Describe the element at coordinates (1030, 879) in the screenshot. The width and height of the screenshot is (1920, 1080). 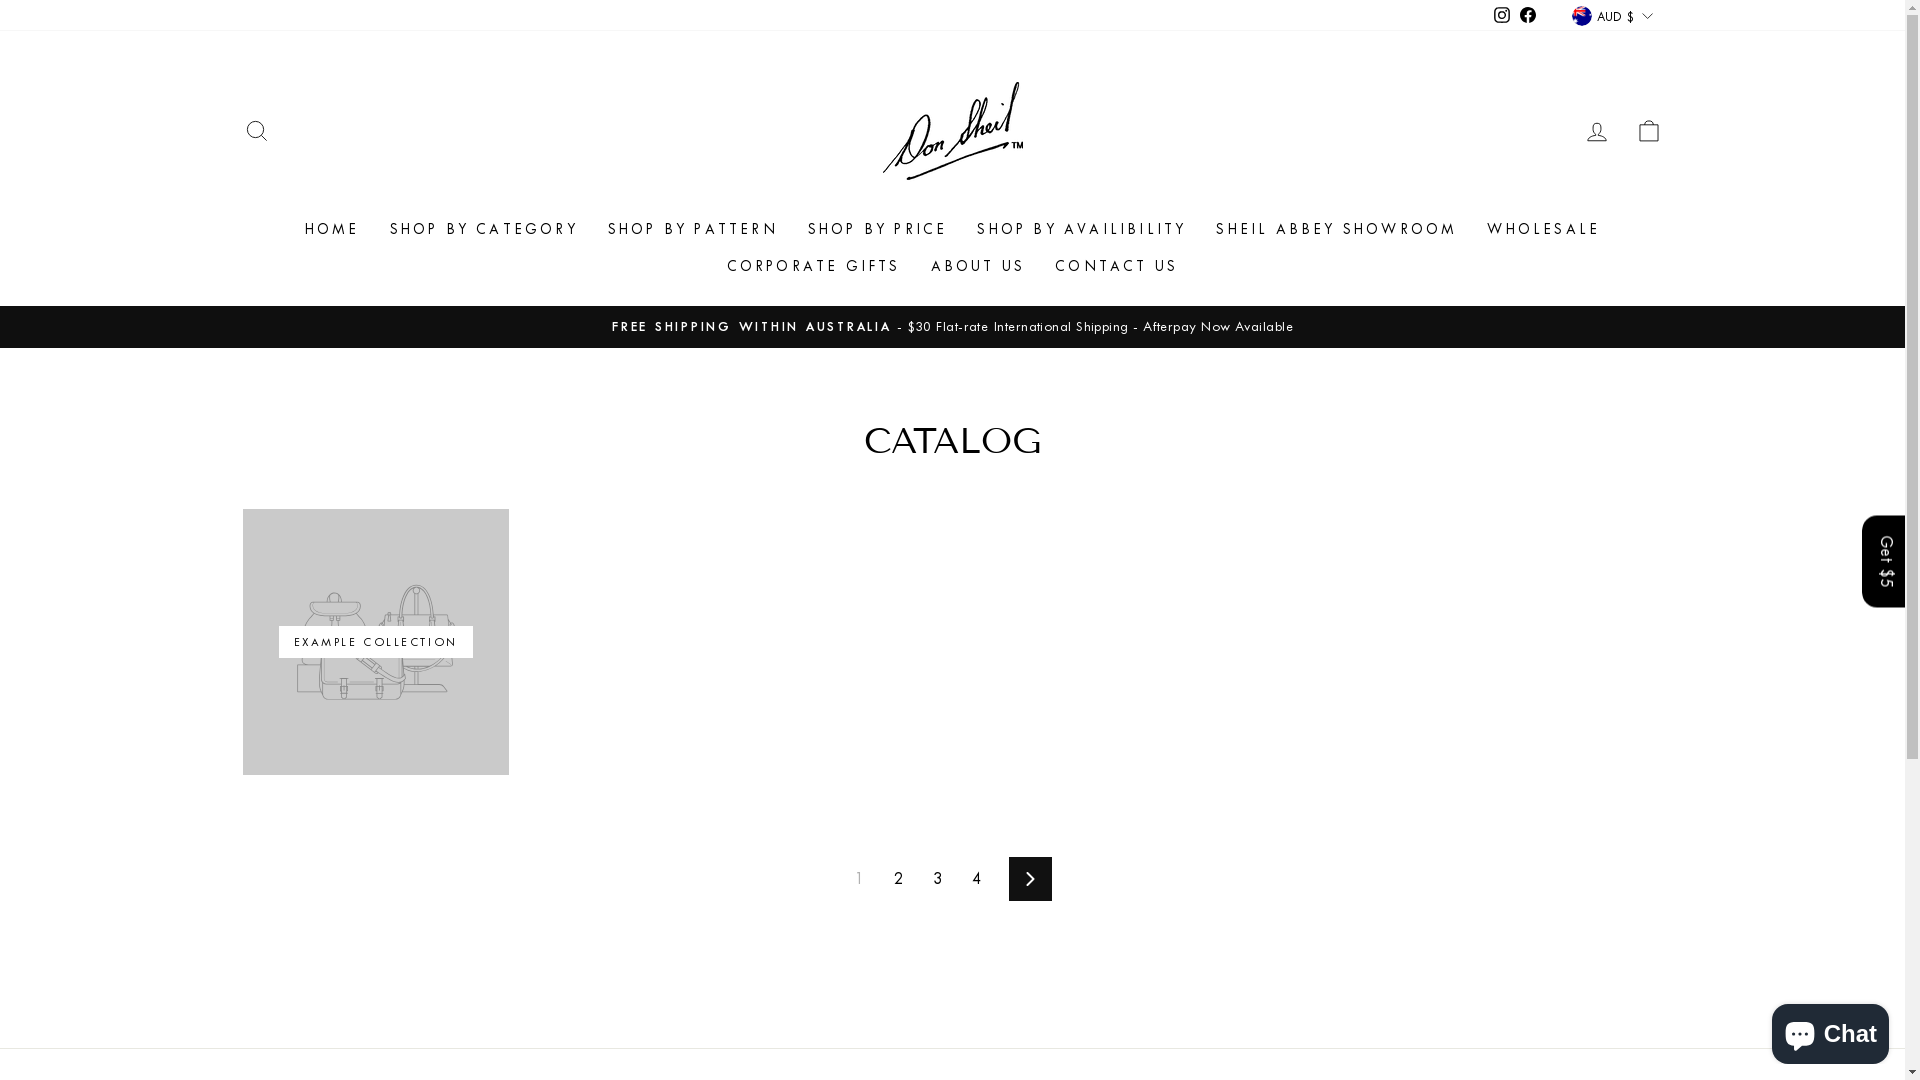
I see `Next` at that location.